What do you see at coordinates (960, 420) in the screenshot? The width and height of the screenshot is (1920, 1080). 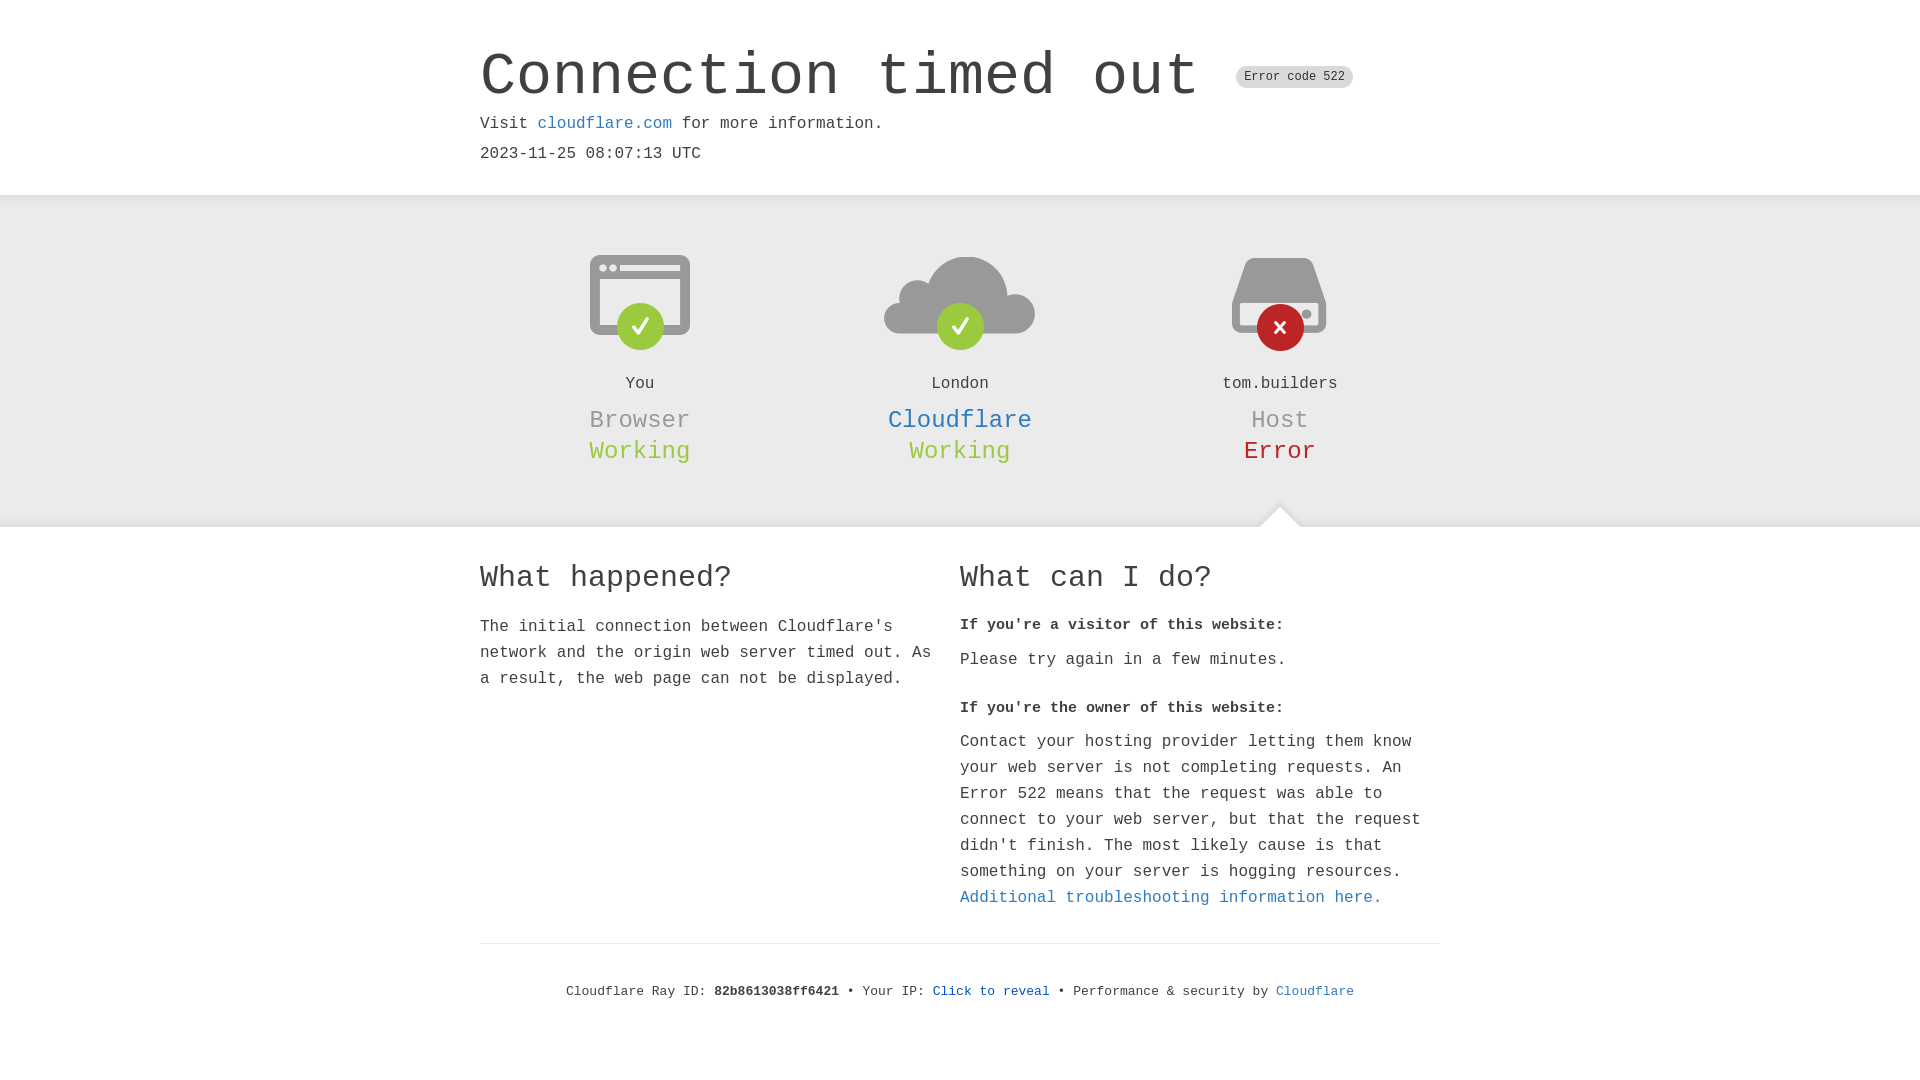 I see `Cloudflare` at bounding box center [960, 420].